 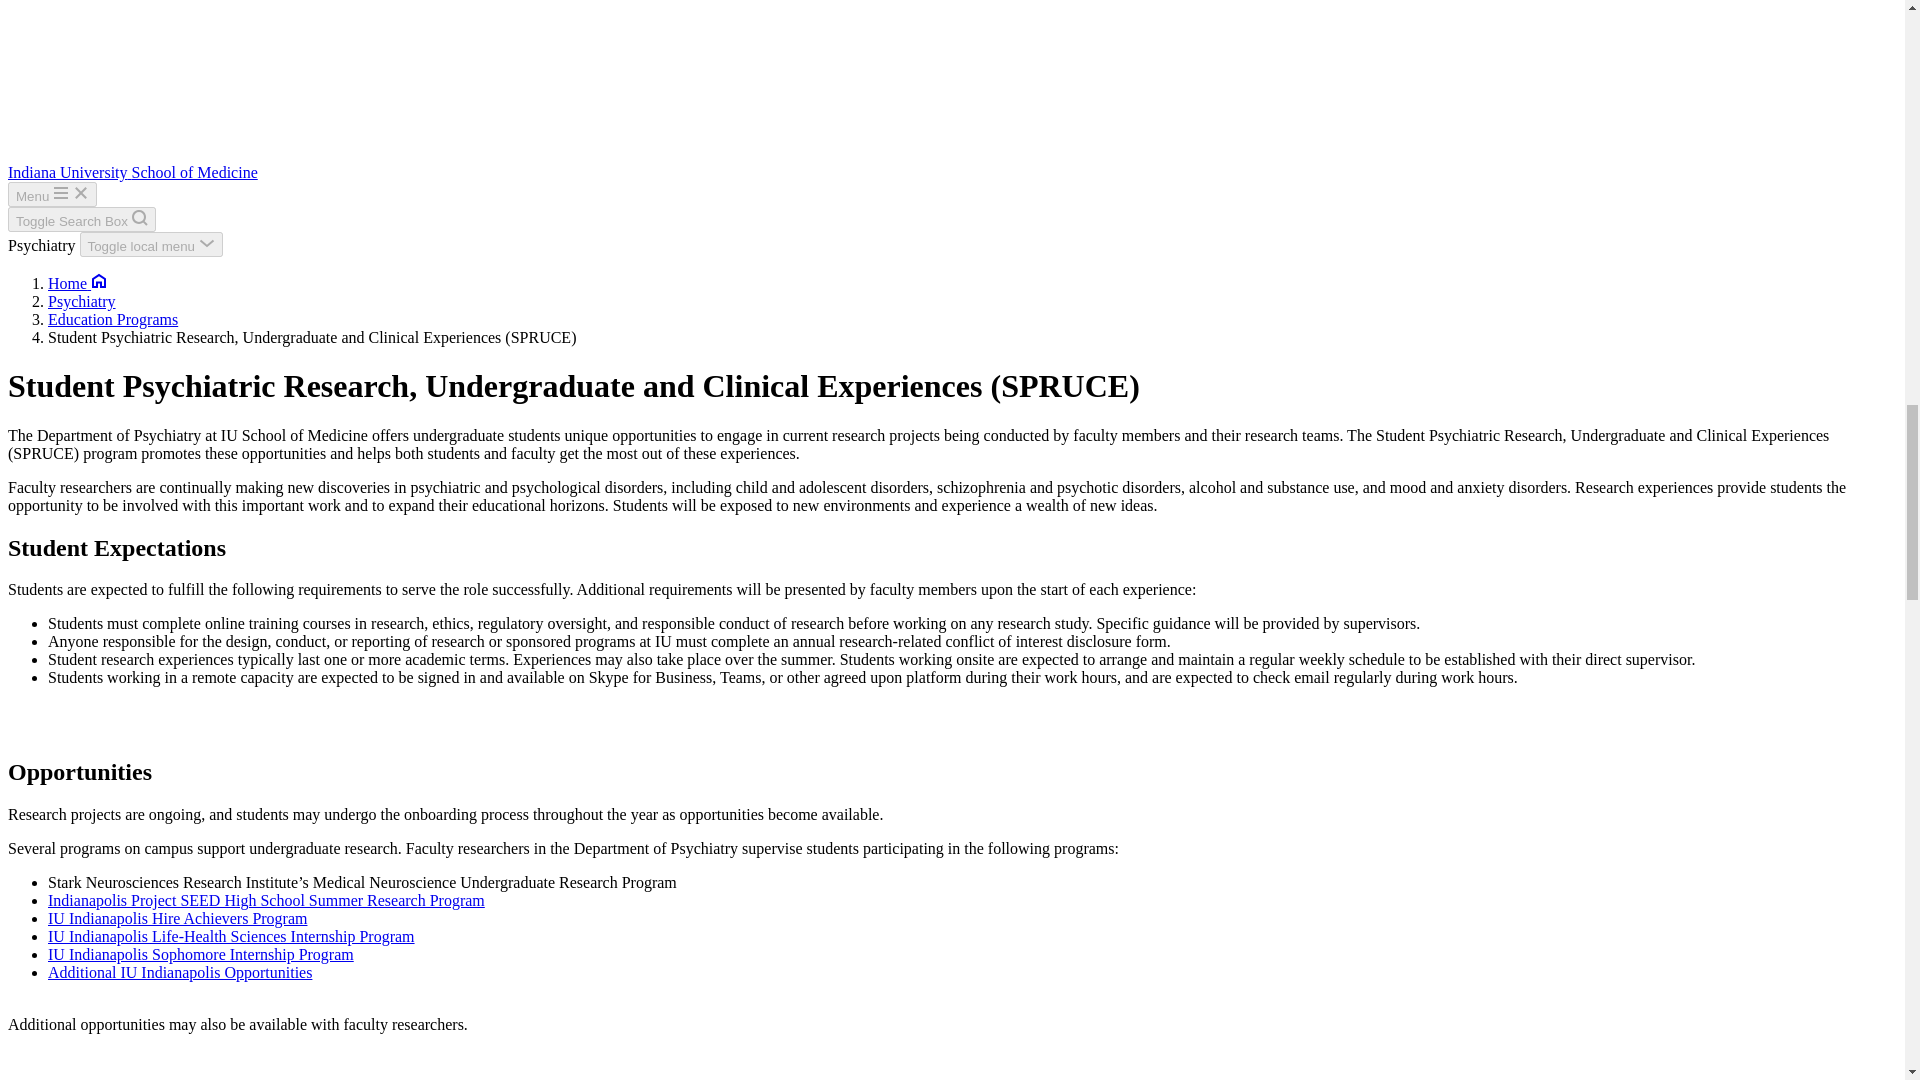 What do you see at coordinates (78, 283) in the screenshot?
I see `Home` at bounding box center [78, 283].